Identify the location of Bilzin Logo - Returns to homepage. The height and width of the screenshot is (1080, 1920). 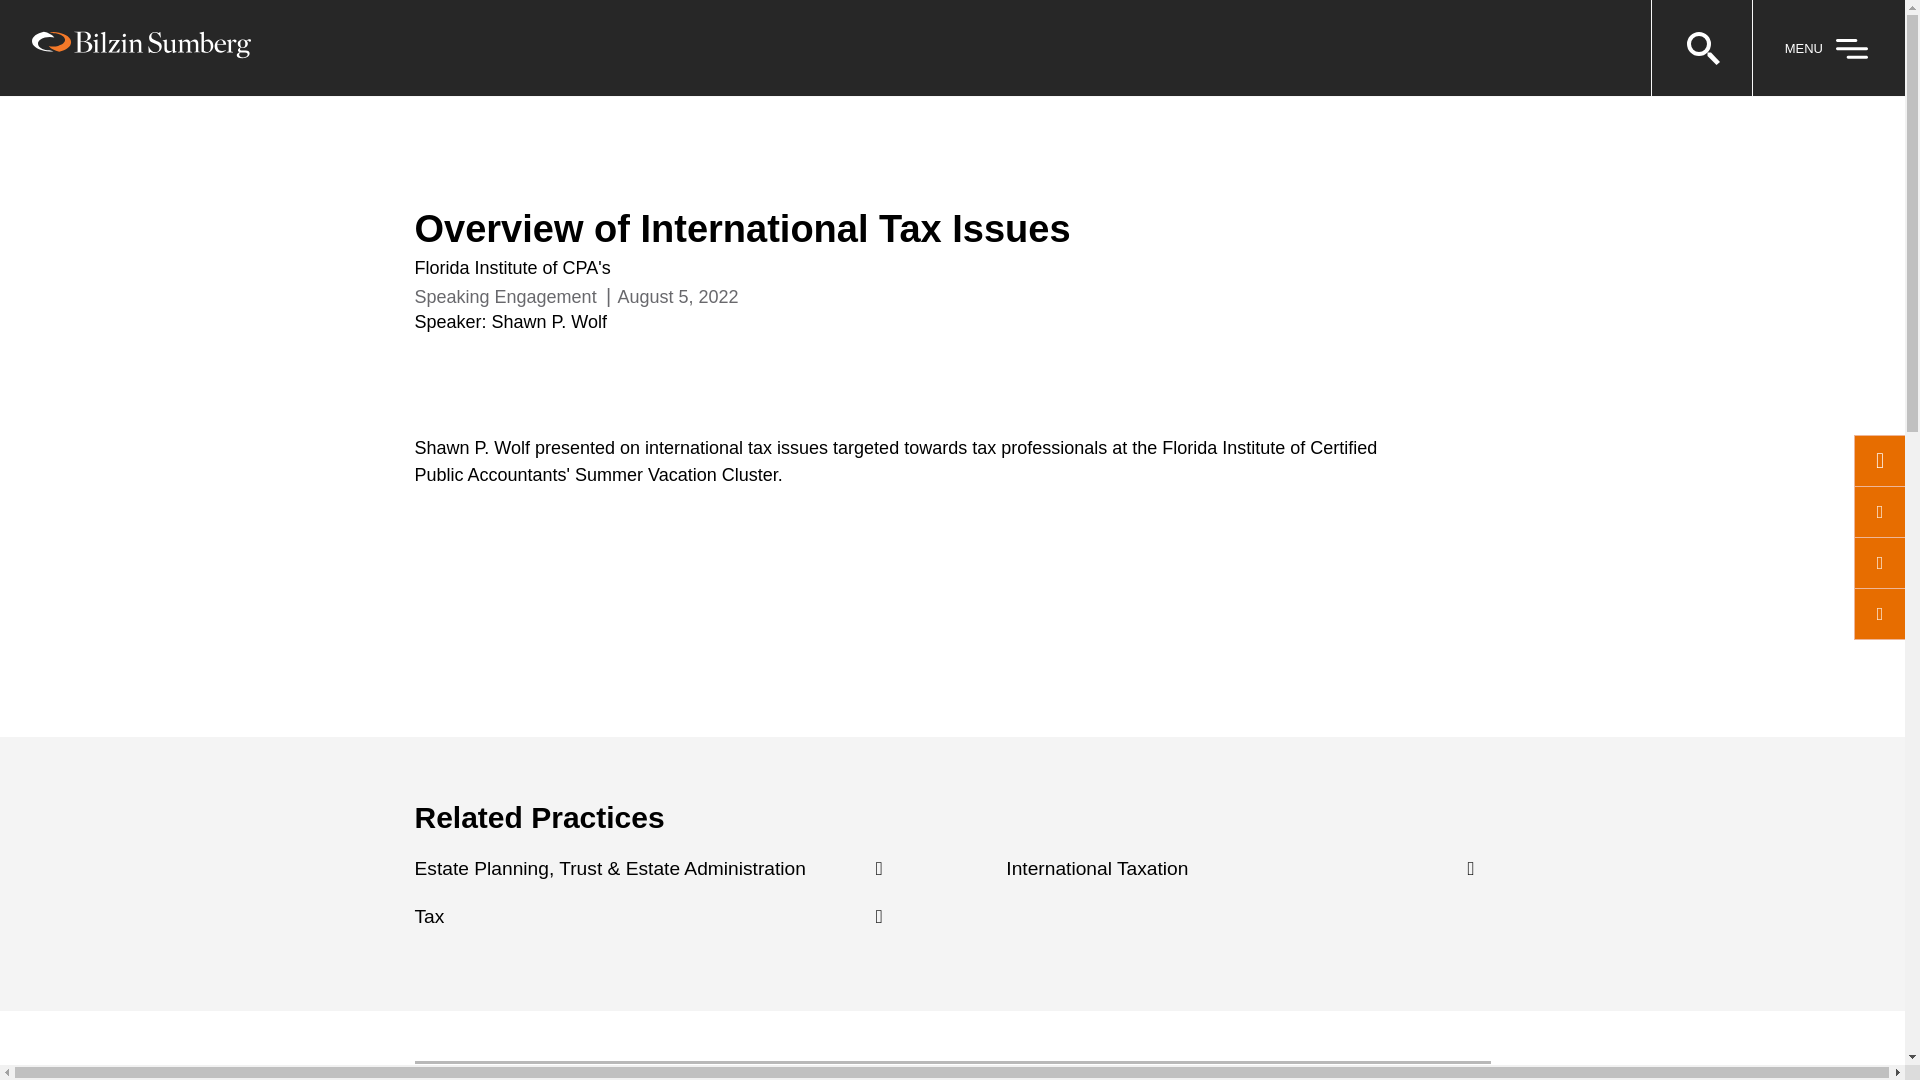
(142, 48).